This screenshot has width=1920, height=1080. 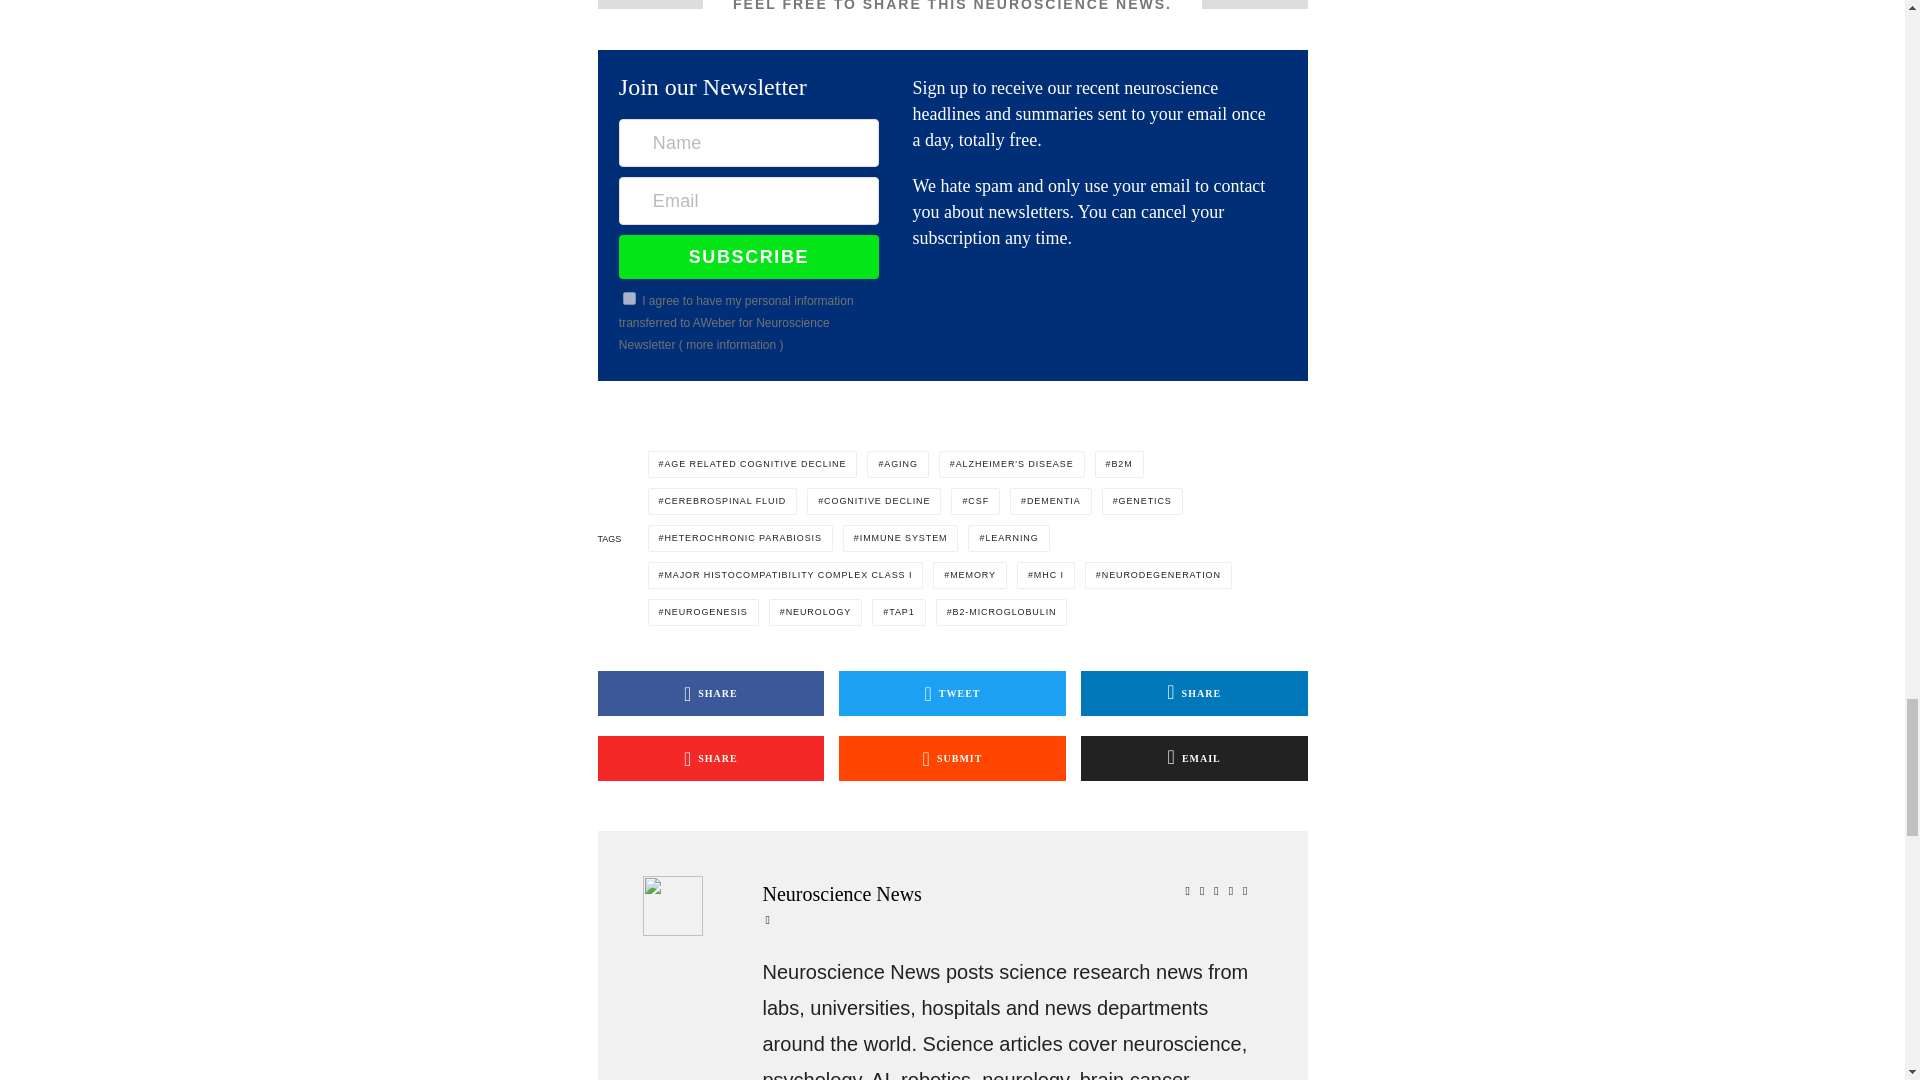 What do you see at coordinates (952, 693) in the screenshot?
I see `TWEET` at bounding box center [952, 693].